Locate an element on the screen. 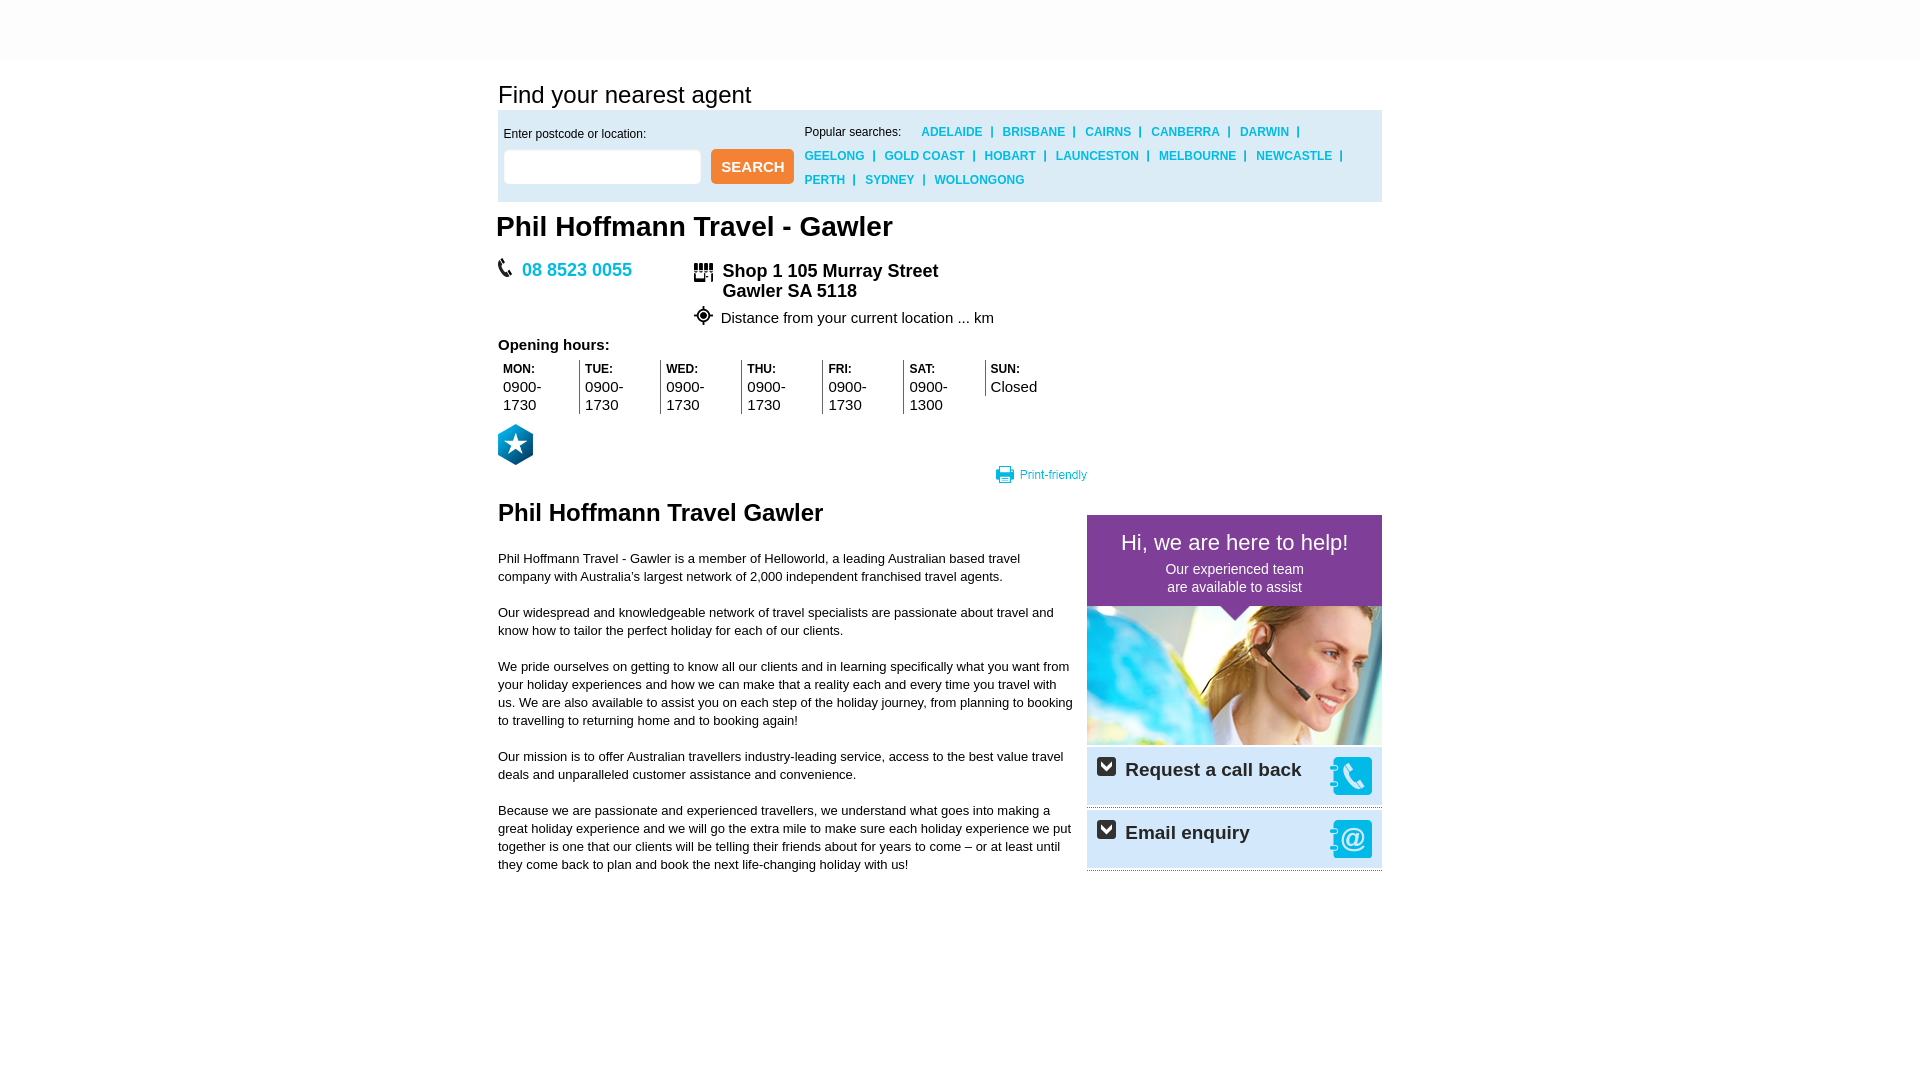  08 8523 0055 is located at coordinates (574, 270).